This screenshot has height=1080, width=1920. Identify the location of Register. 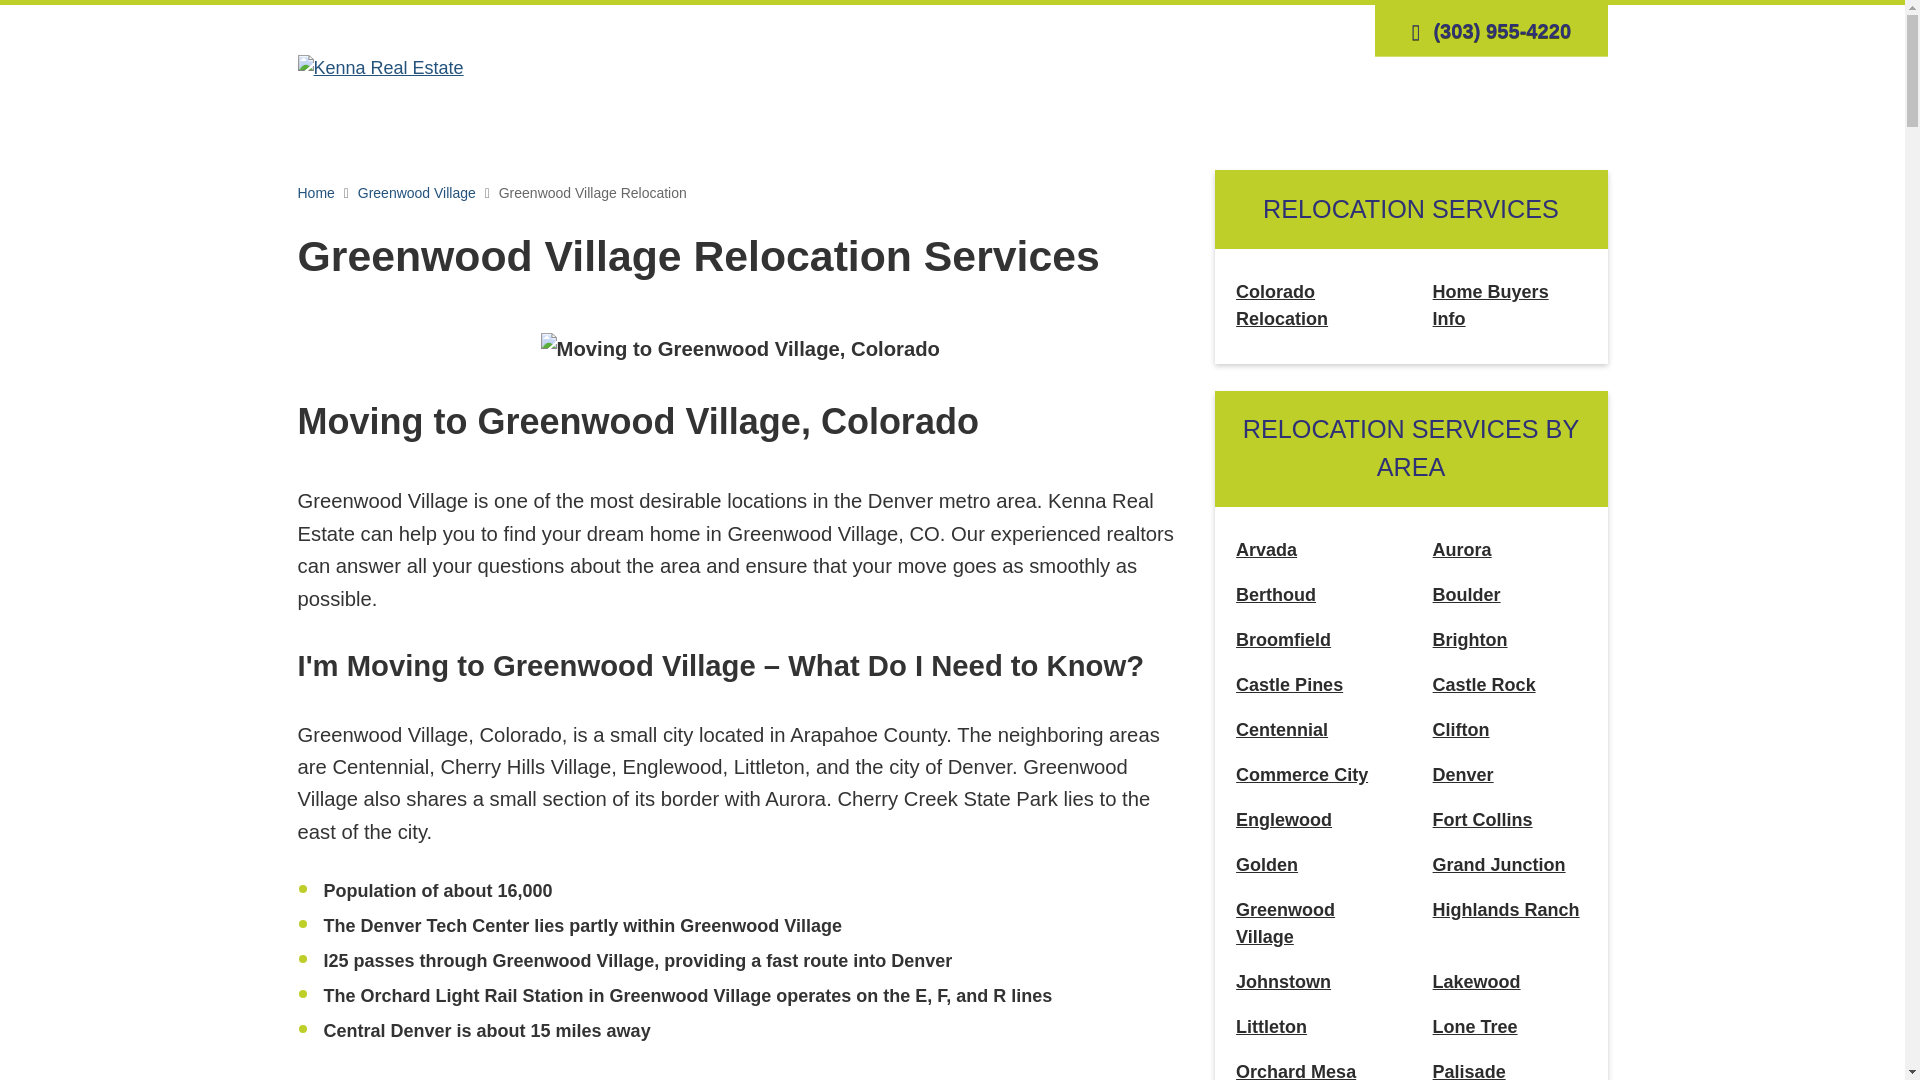
(1220, 30).